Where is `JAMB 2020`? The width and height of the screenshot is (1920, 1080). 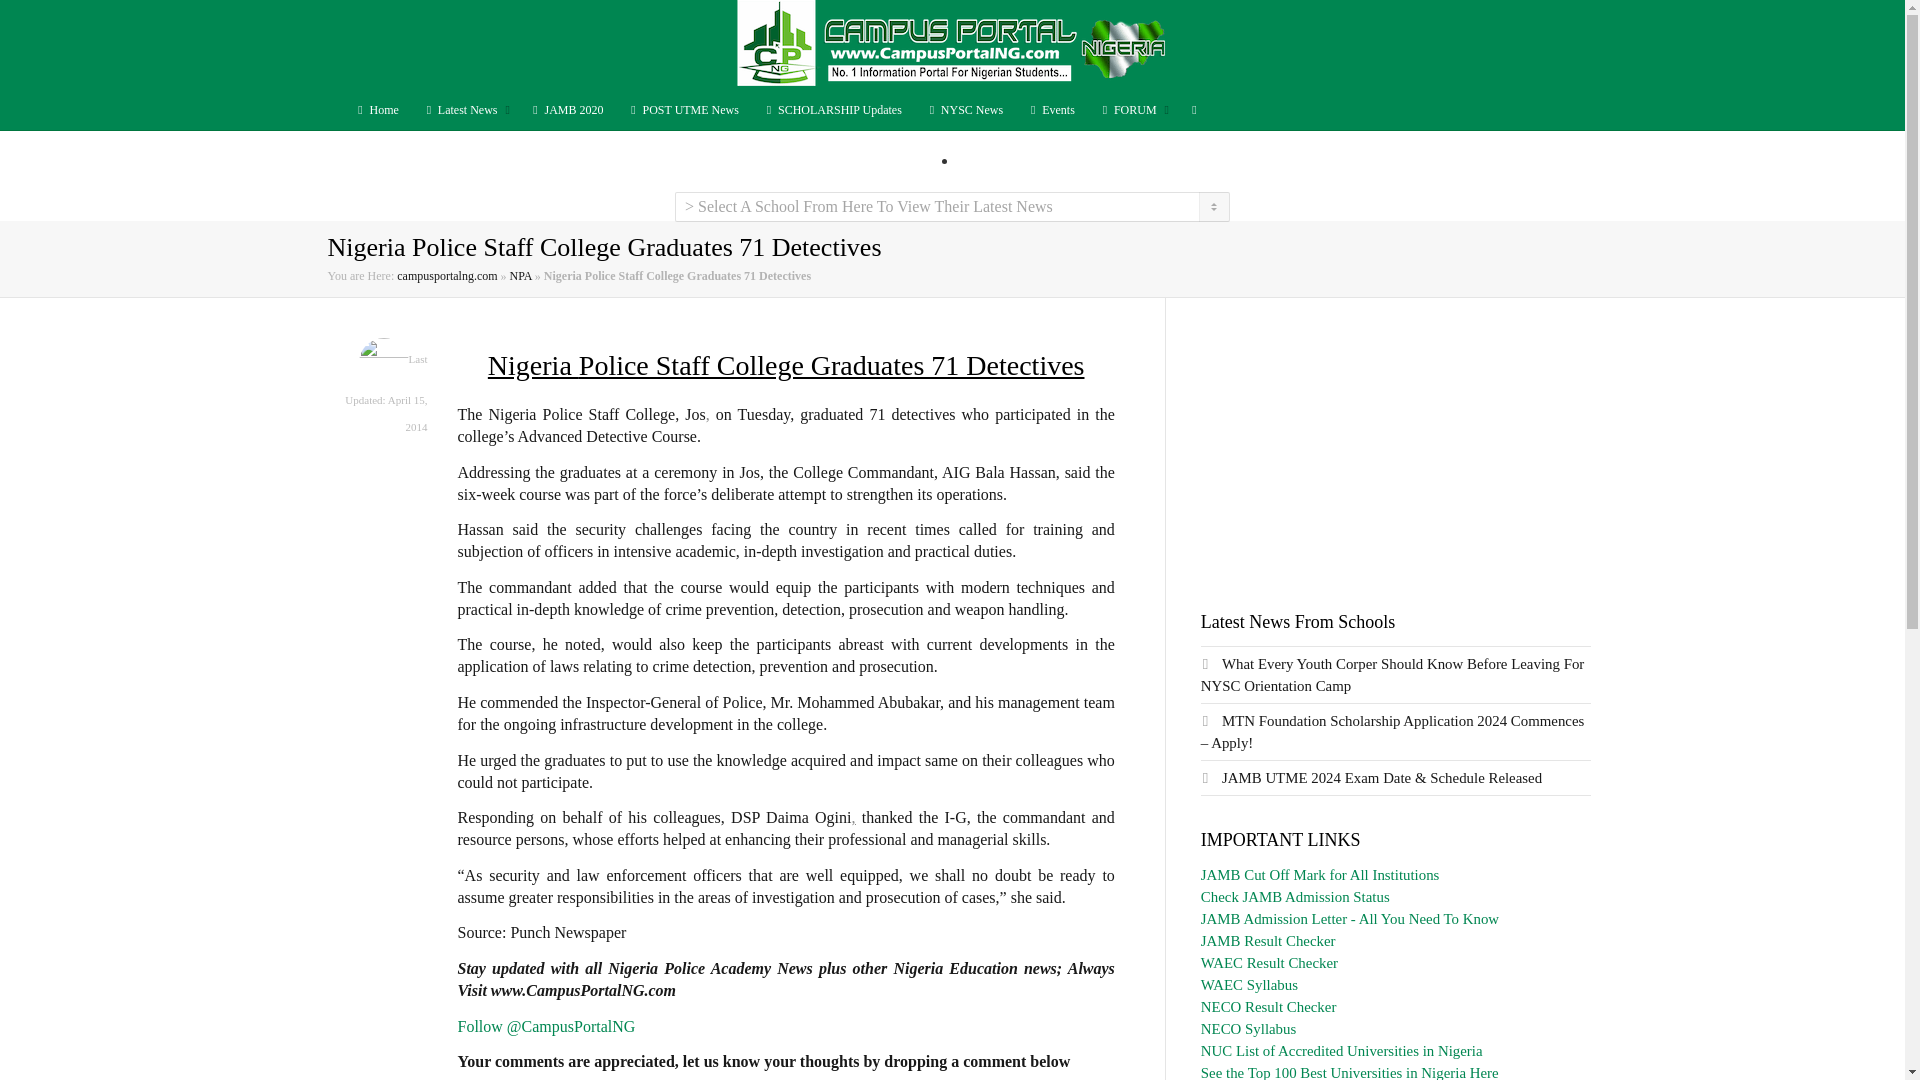
JAMB 2020 is located at coordinates (566, 109).